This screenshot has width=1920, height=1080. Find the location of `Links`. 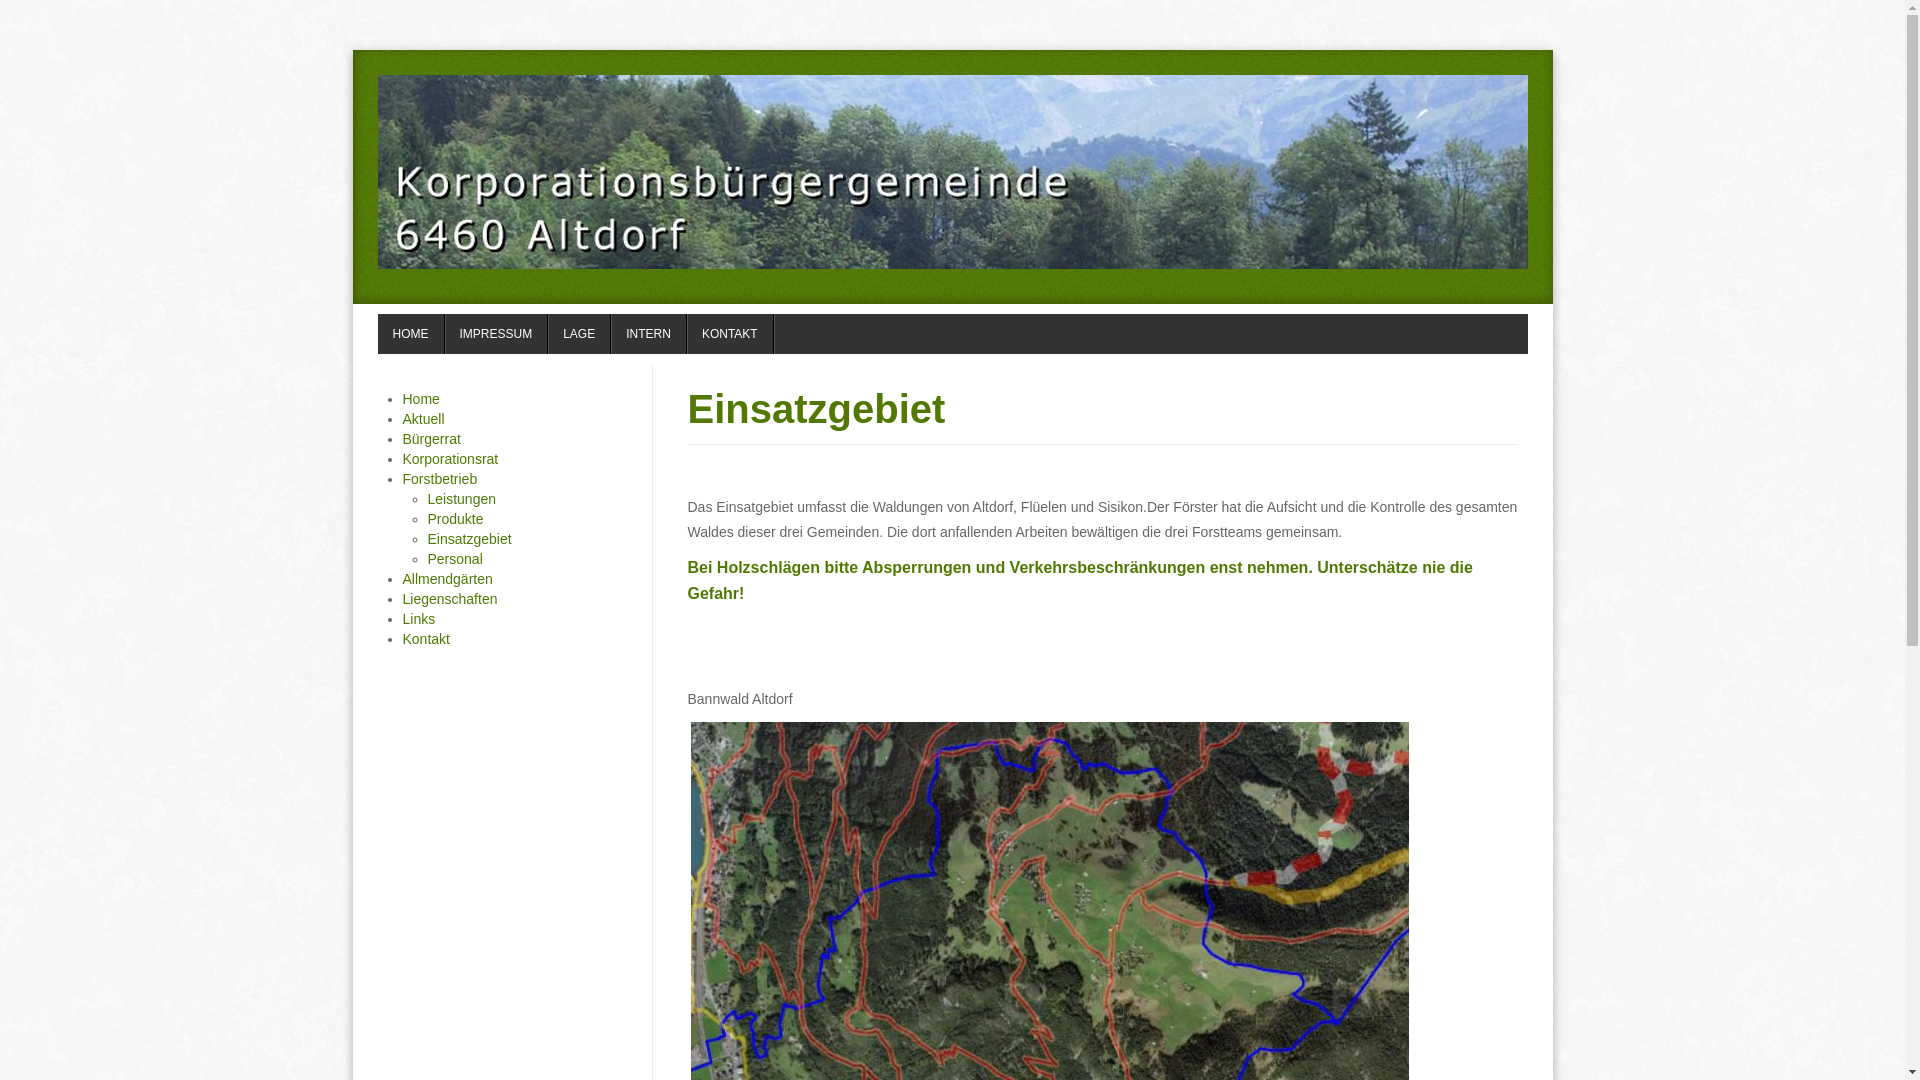

Links is located at coordinates (418, 619).